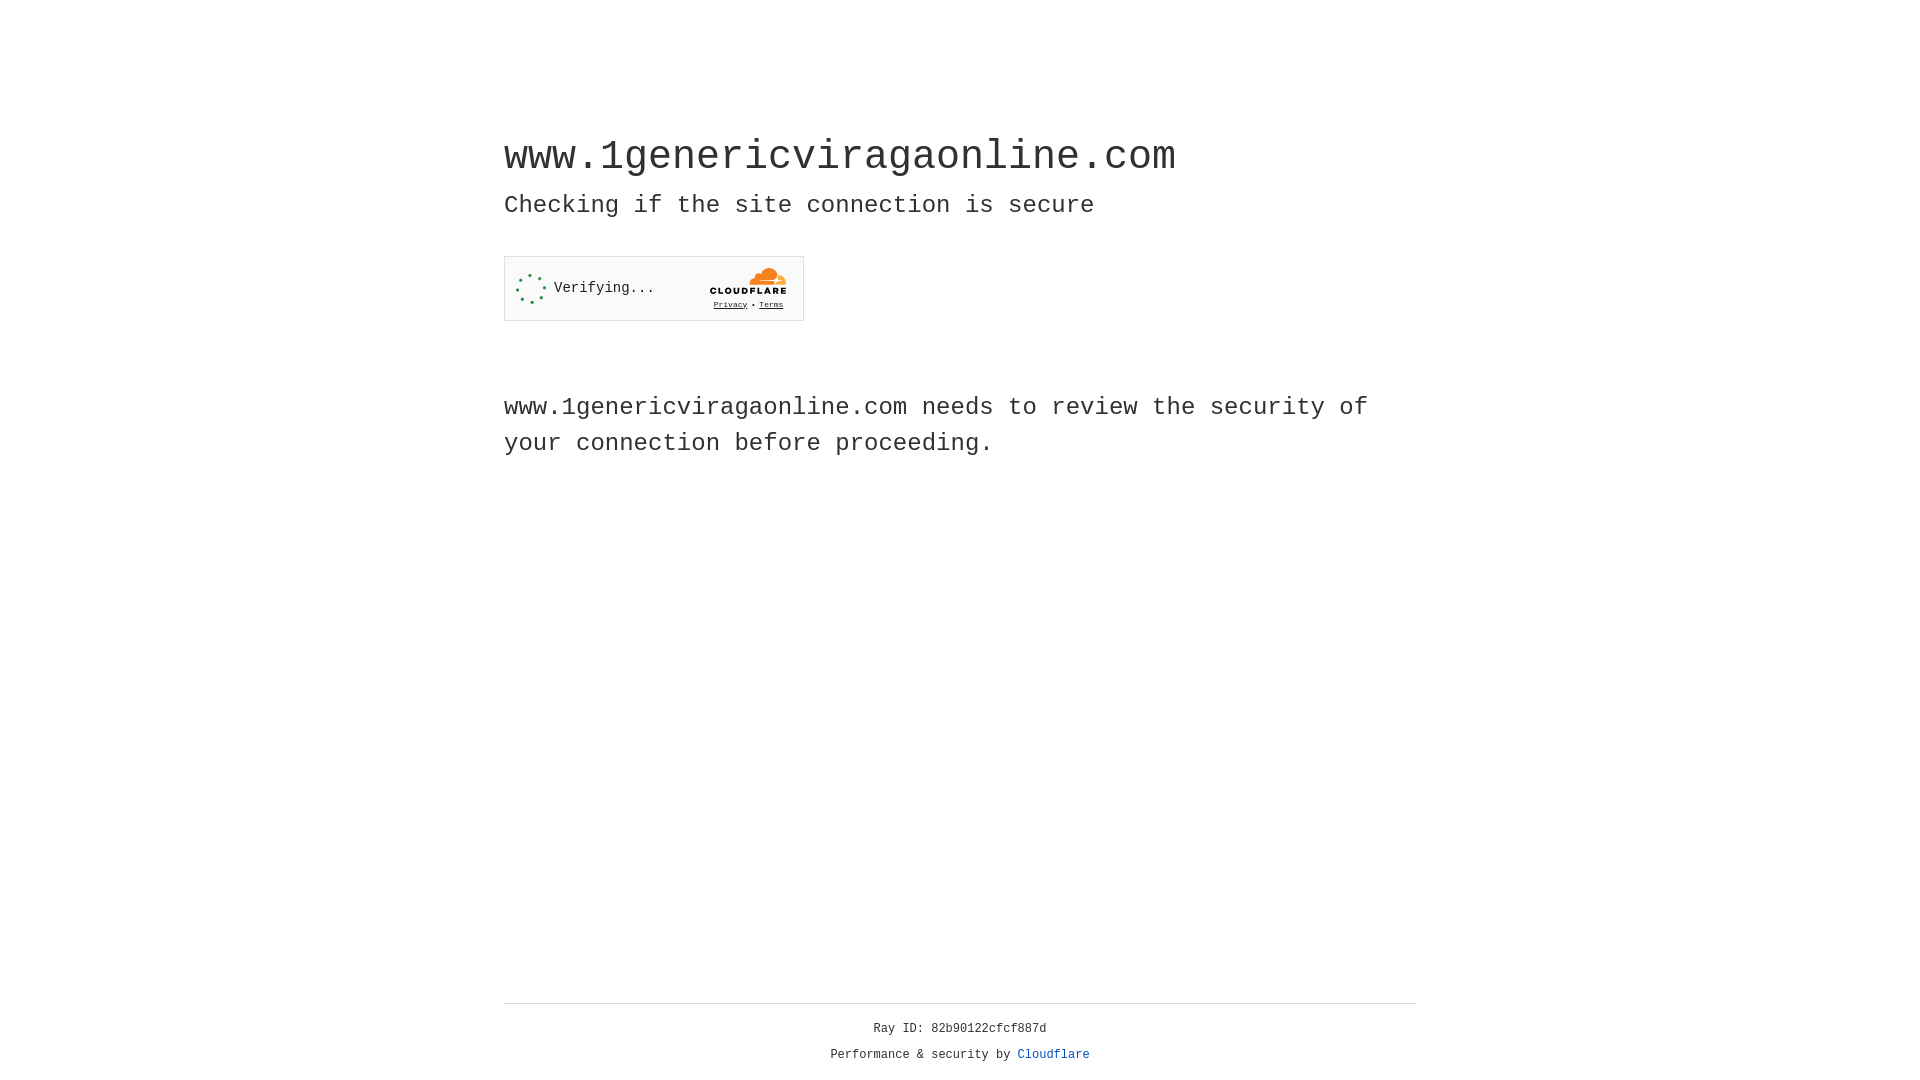  Describe the element at coordinates (1054, 1055) in the screenshot. I see `Cloudflare` at that location.